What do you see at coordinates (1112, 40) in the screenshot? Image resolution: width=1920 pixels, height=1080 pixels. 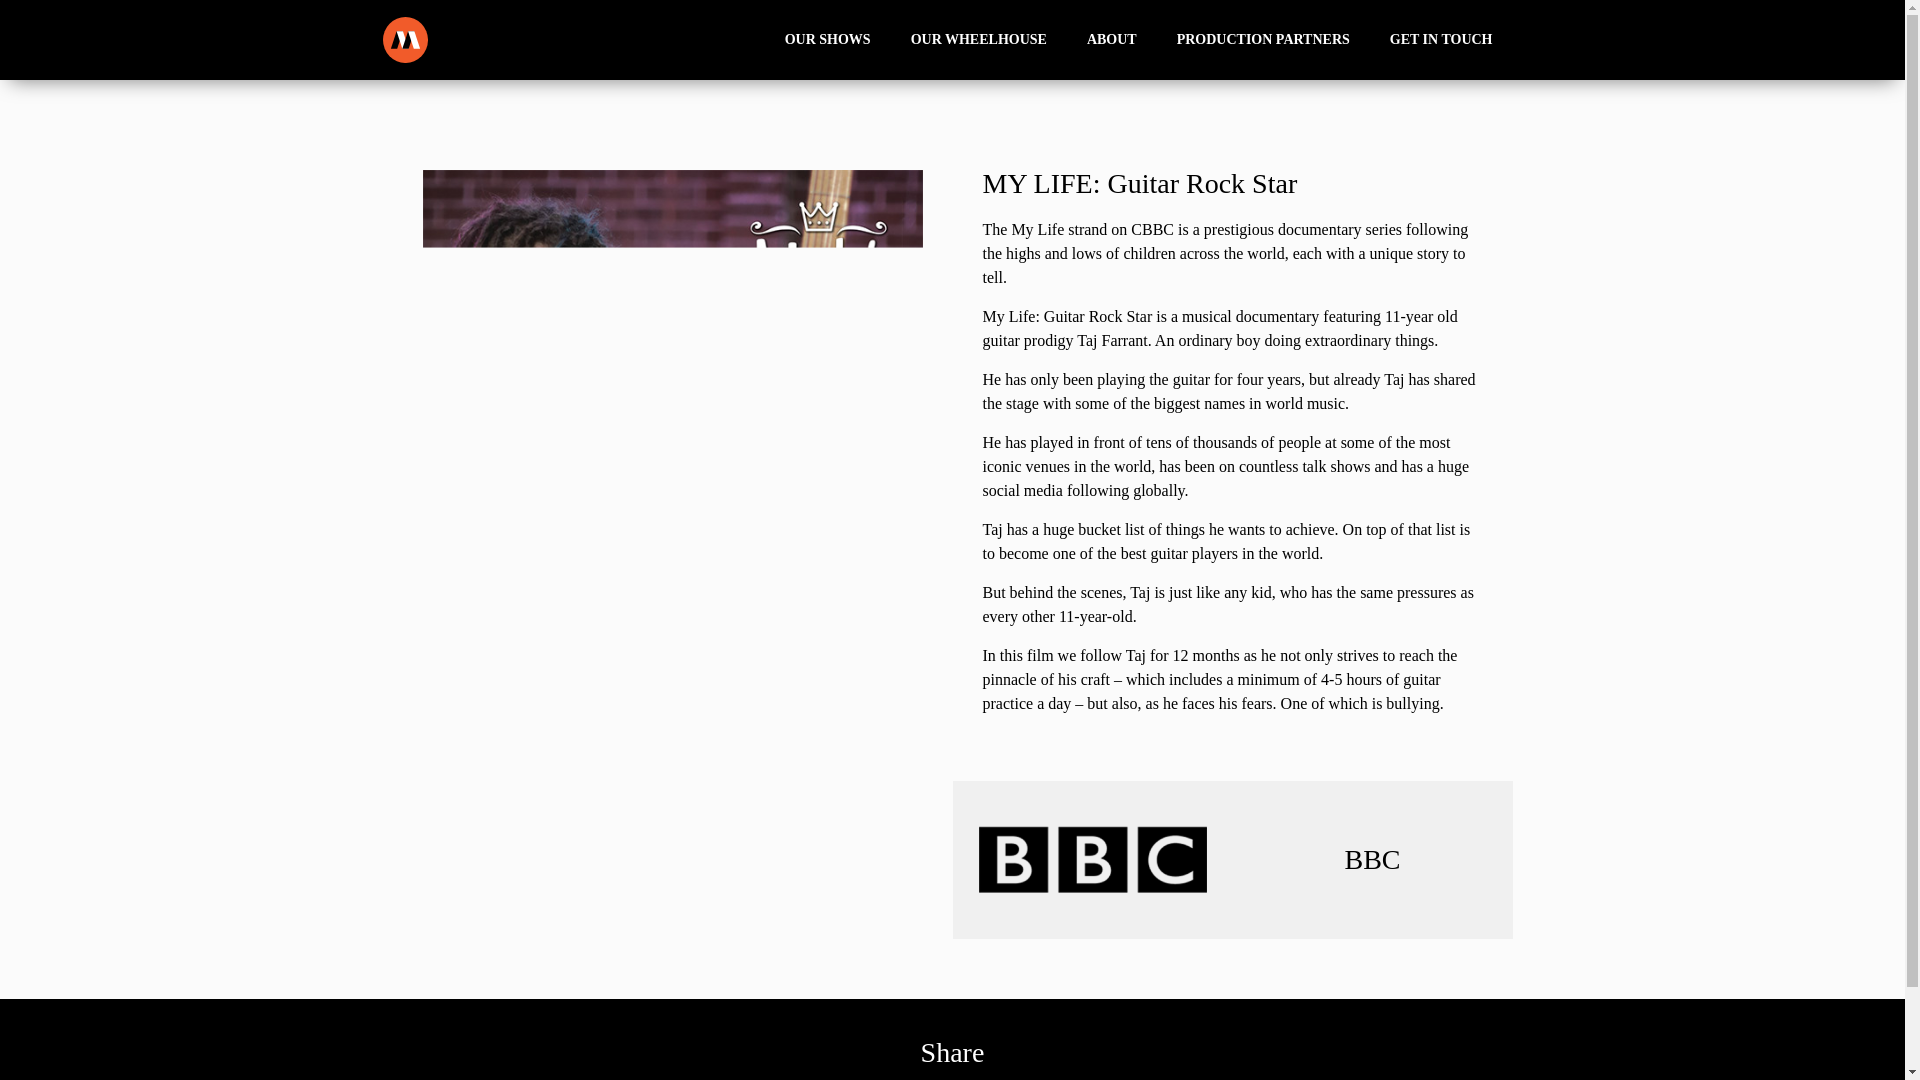 I see `ABOUT` at bounding box center [1112, 40].